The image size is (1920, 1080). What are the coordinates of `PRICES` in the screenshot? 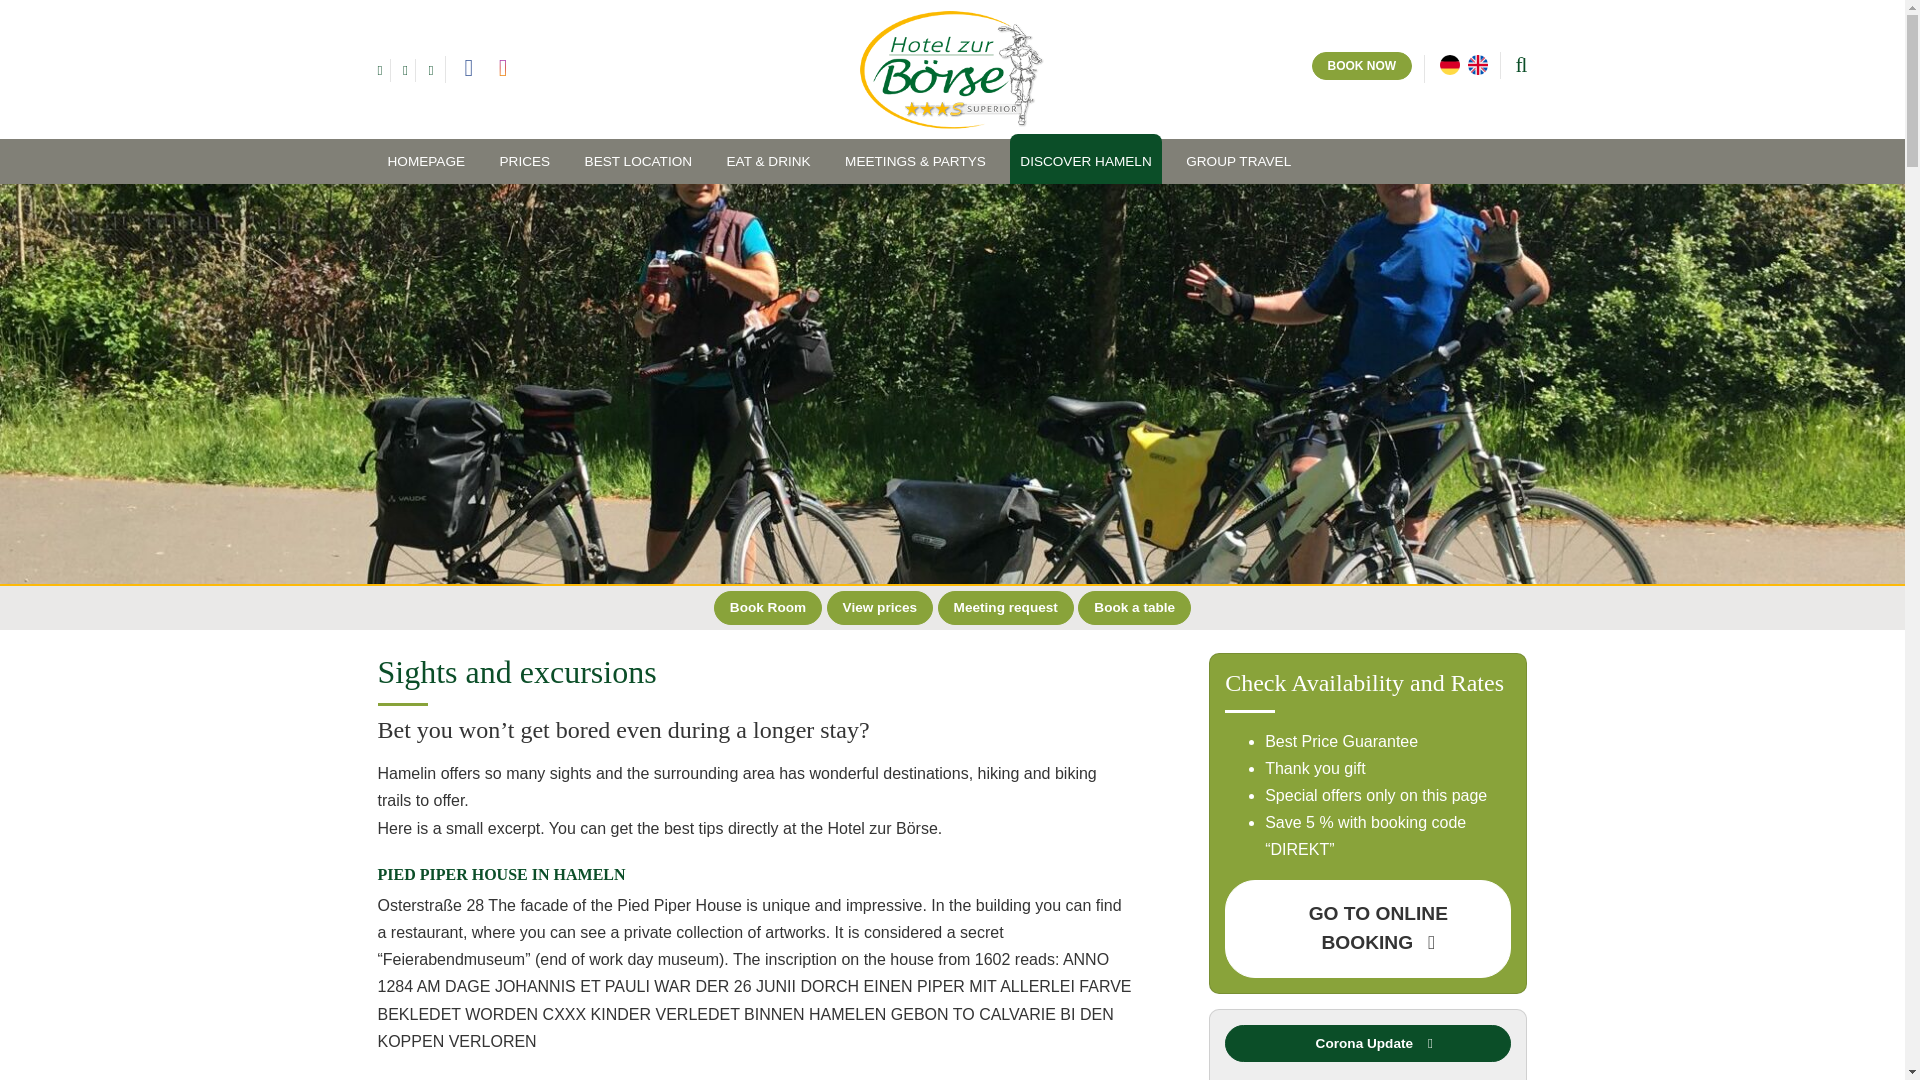 It's located at (524, 161).